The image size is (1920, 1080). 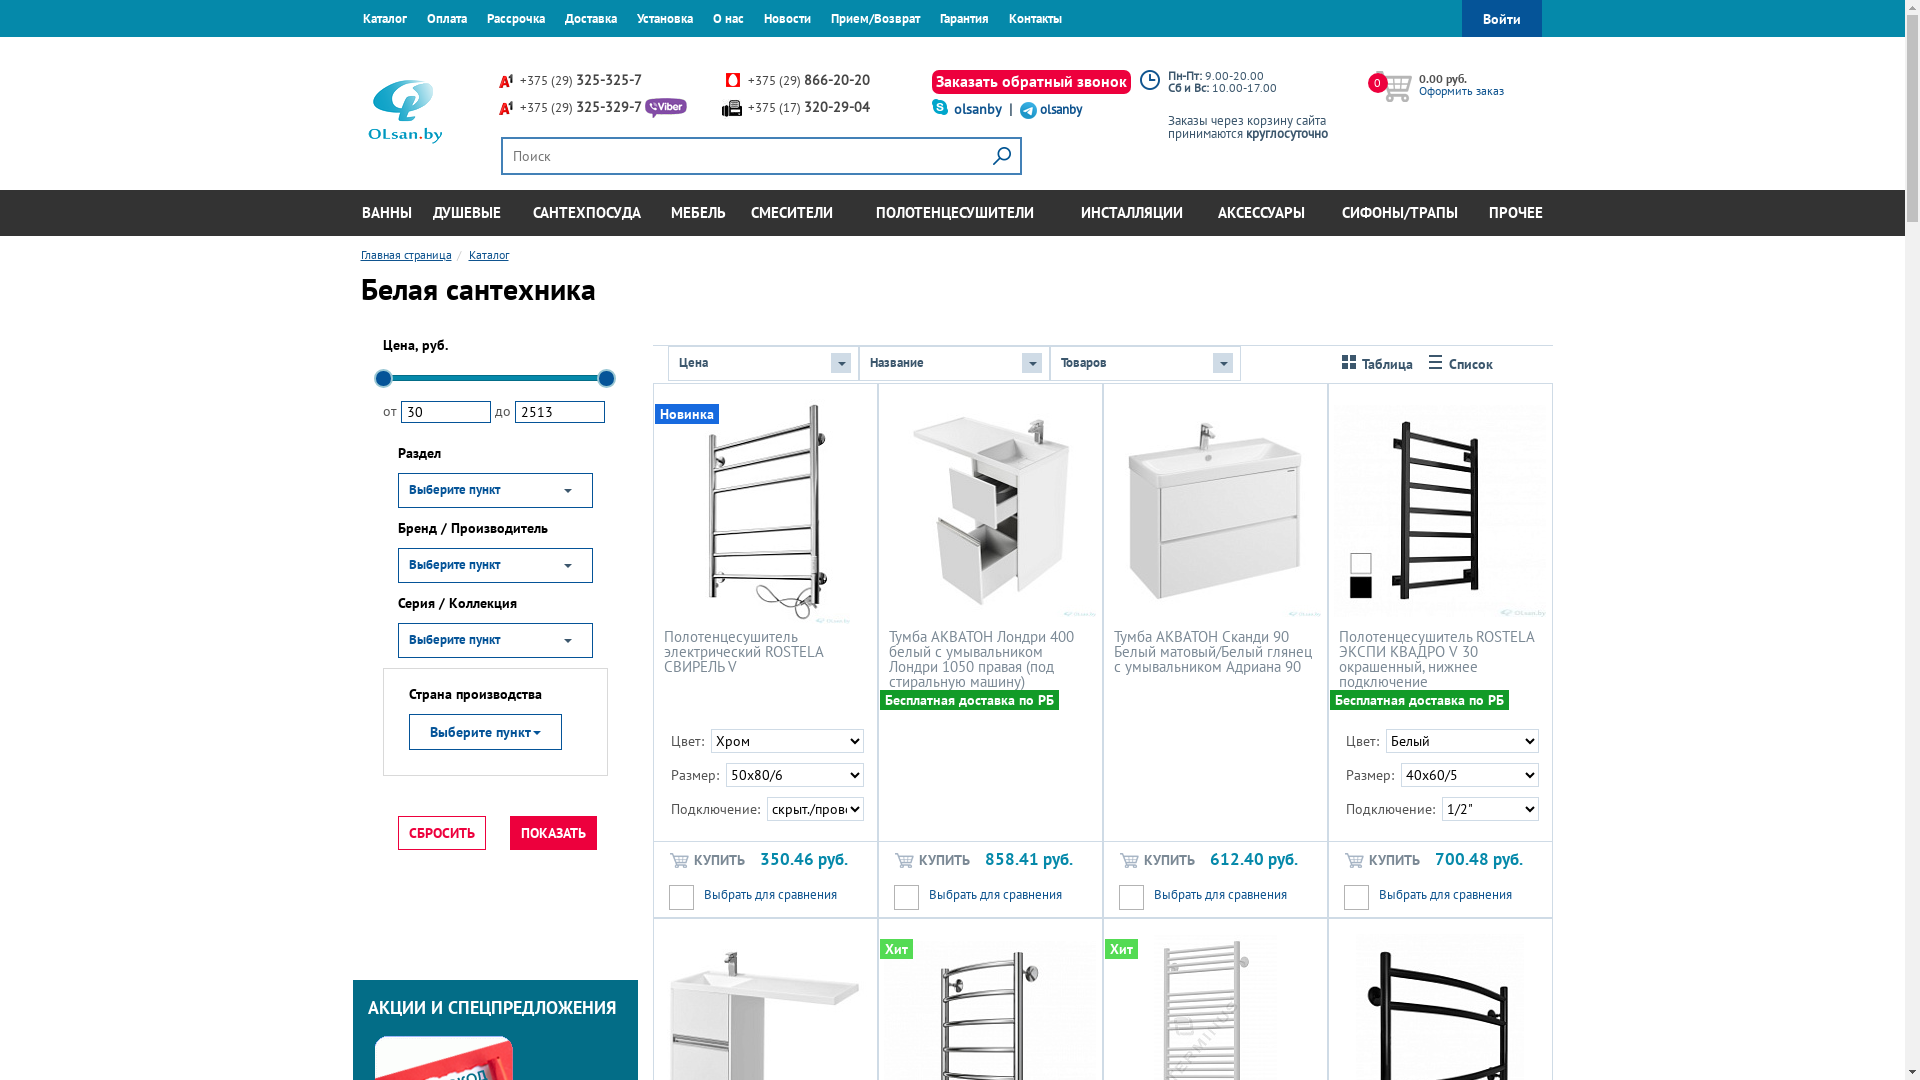 I want to click on Viber, so click(x=666, y=108).